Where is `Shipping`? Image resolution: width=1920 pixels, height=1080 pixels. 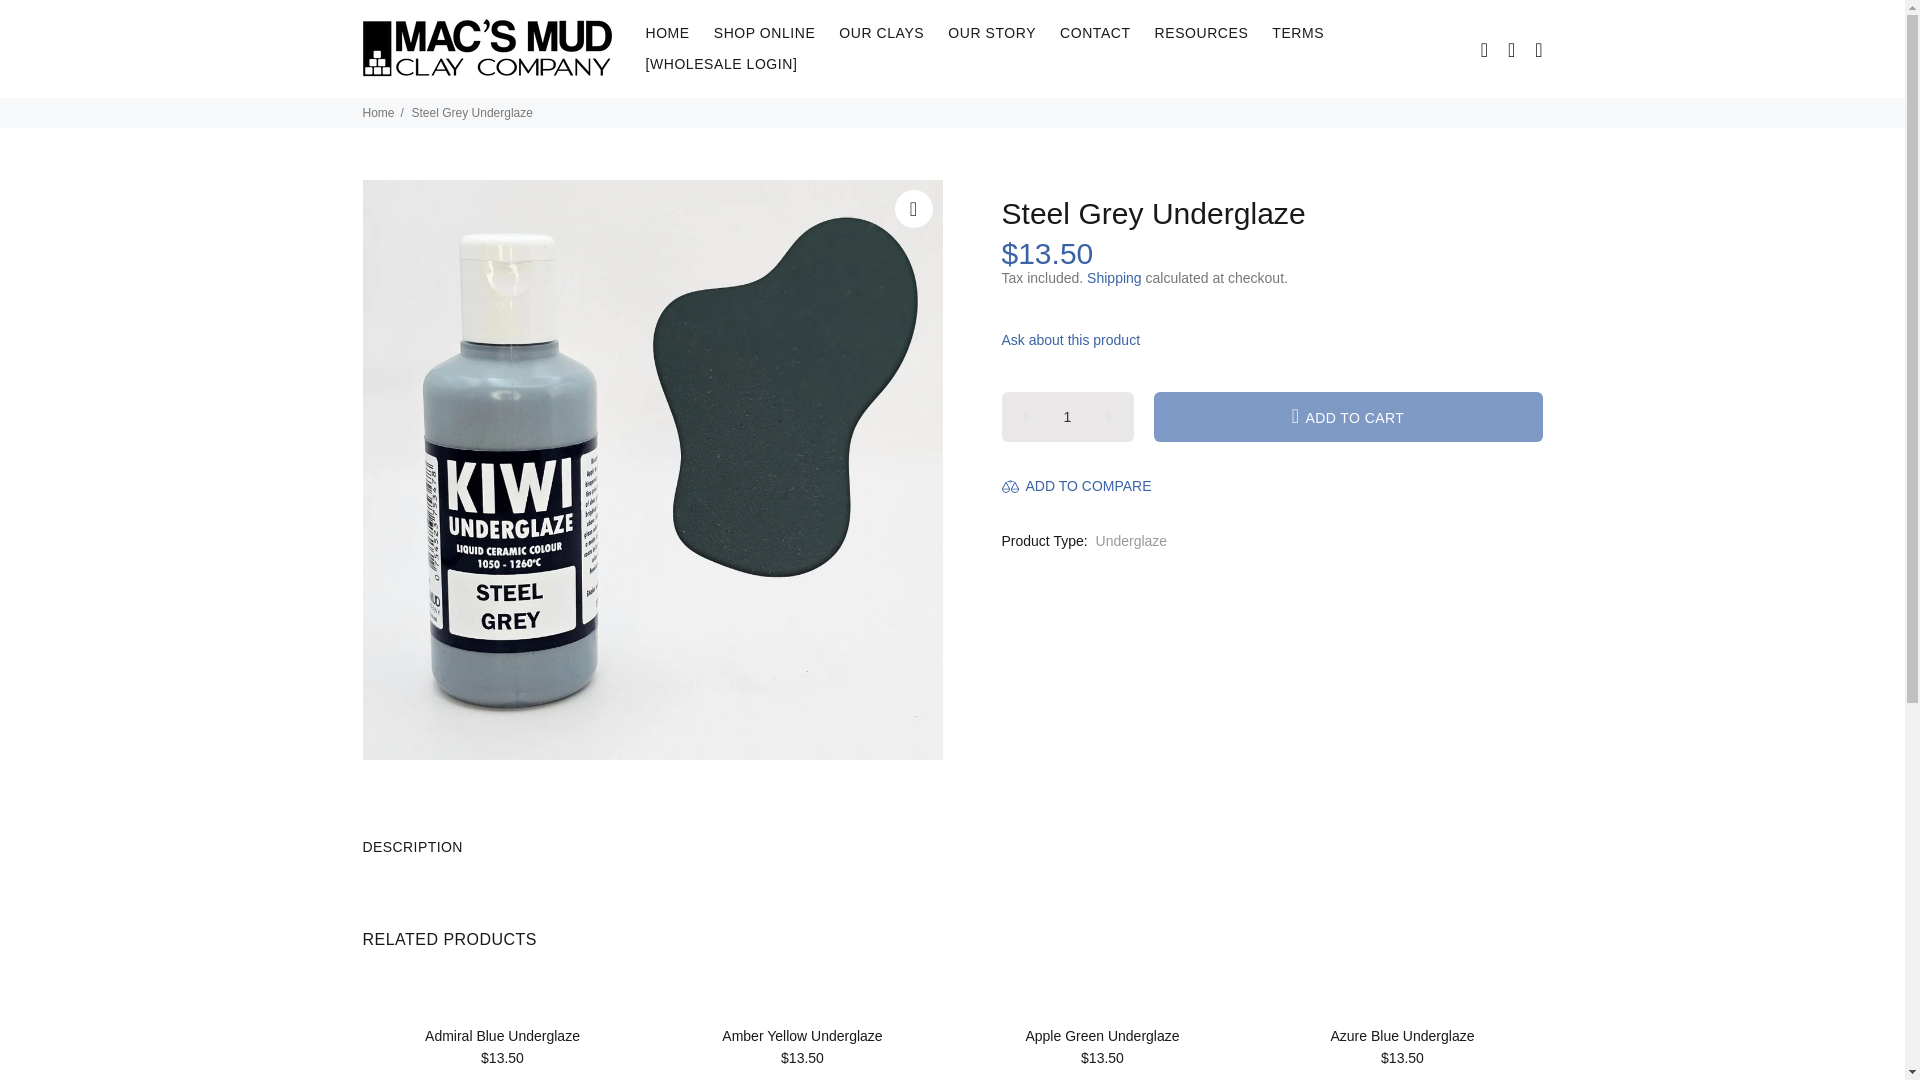
Shipping is located at coordinates (1114, 278).